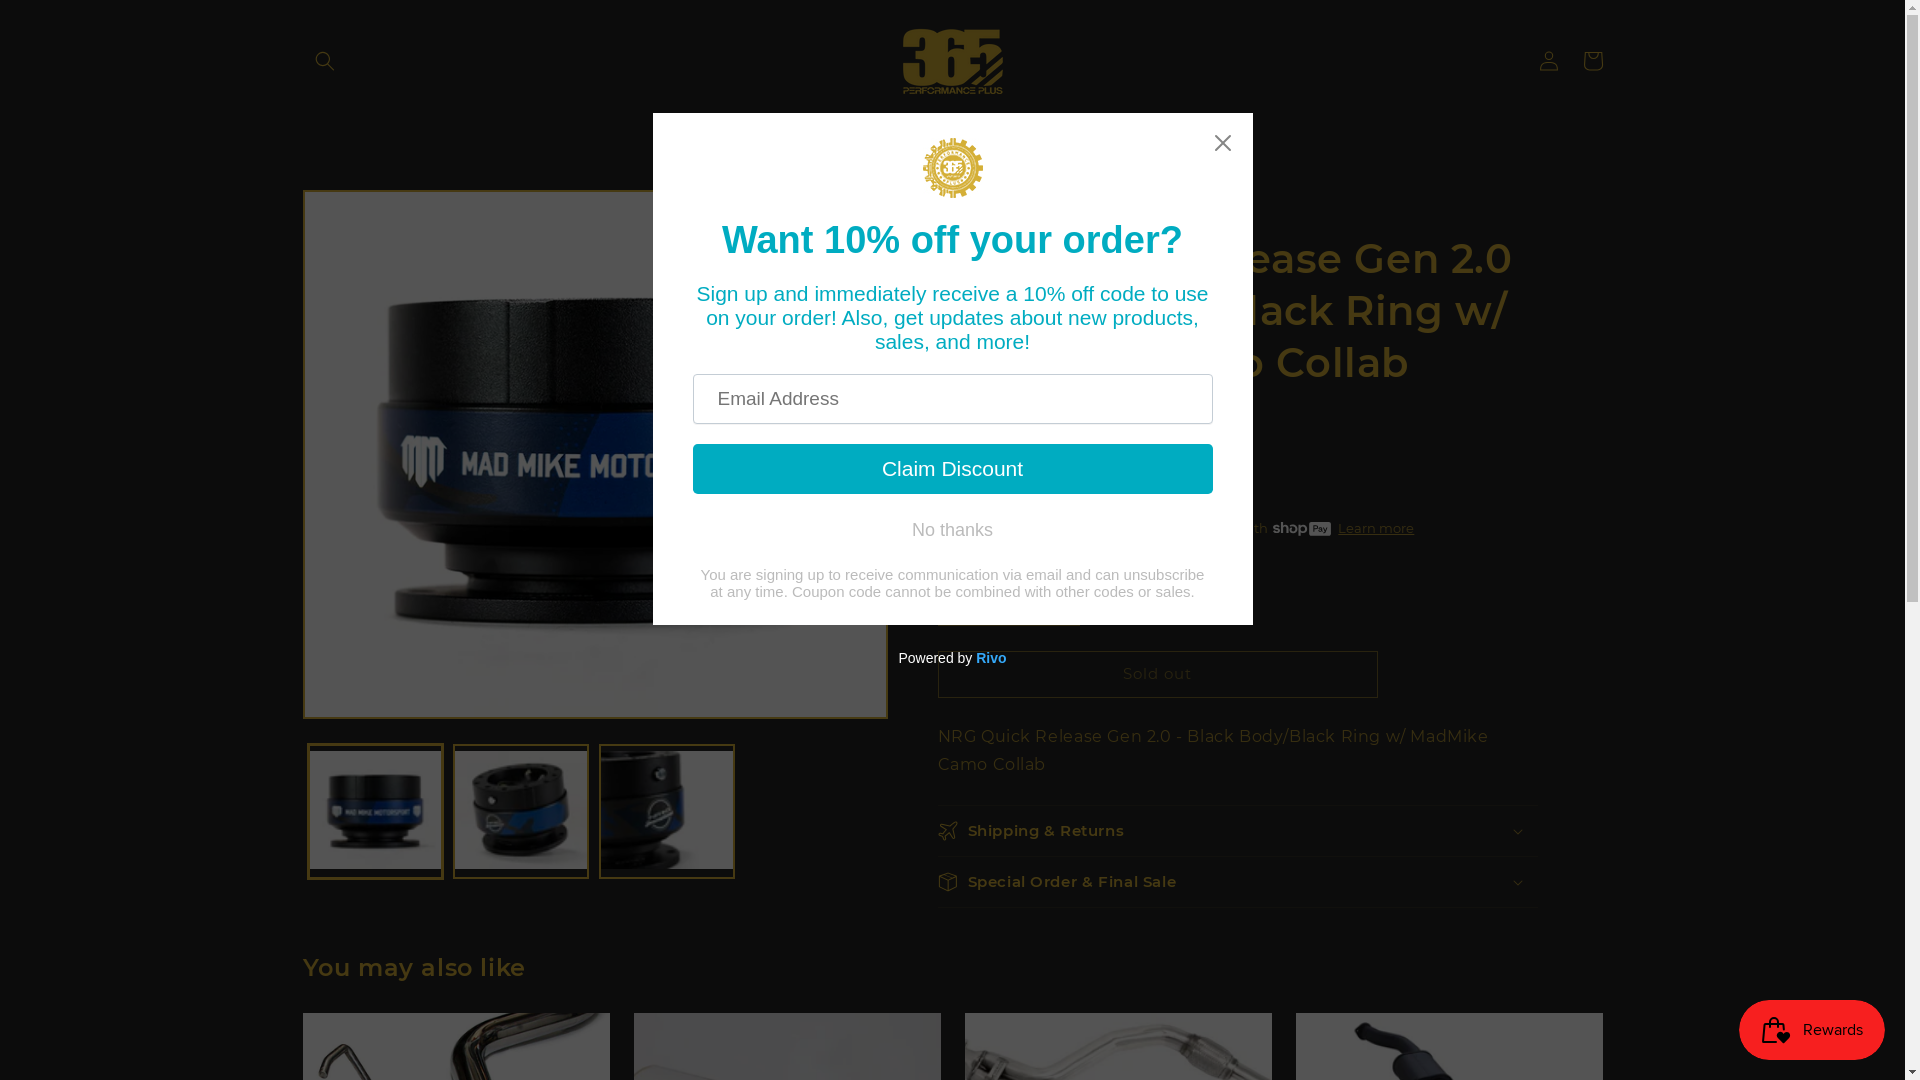 This screenshot has height=1080, width=1920. What do you see at coordinates (766, 133) in the screenshot?
I see `WHEEL INVENTORY` at bounding box center [766, 133].